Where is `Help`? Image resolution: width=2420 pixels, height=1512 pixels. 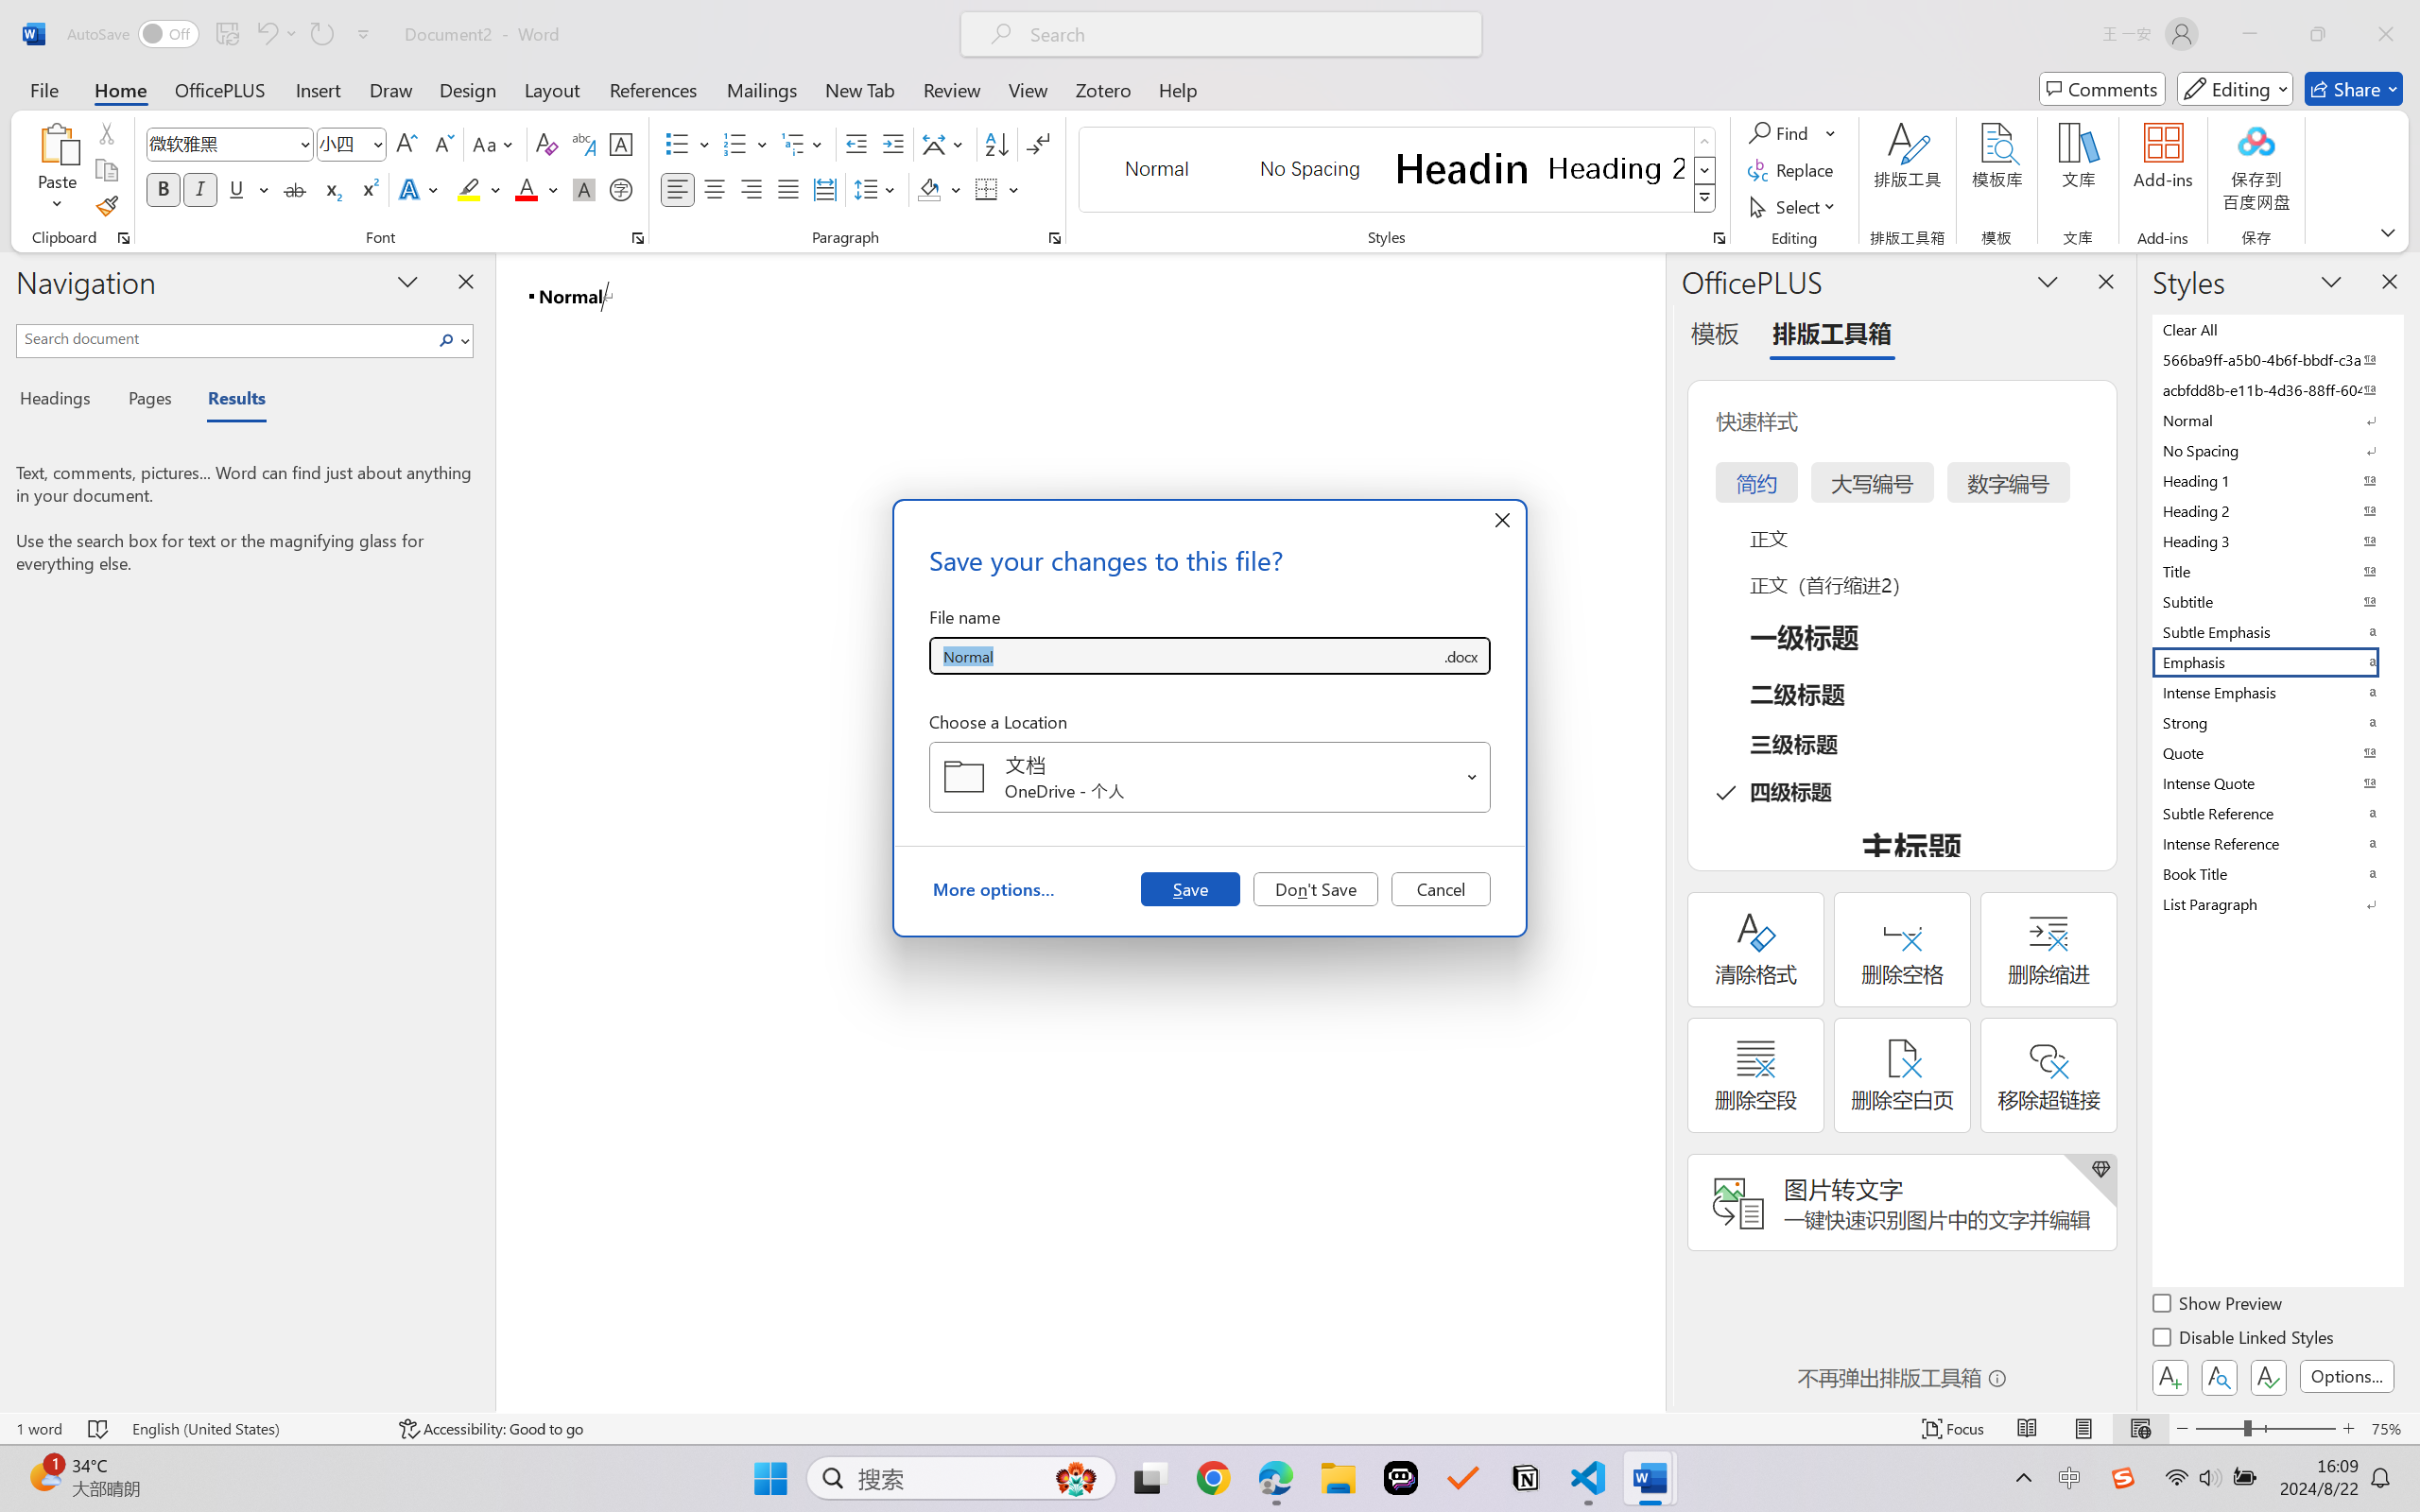
Help is located at coordinates (1177, 89).